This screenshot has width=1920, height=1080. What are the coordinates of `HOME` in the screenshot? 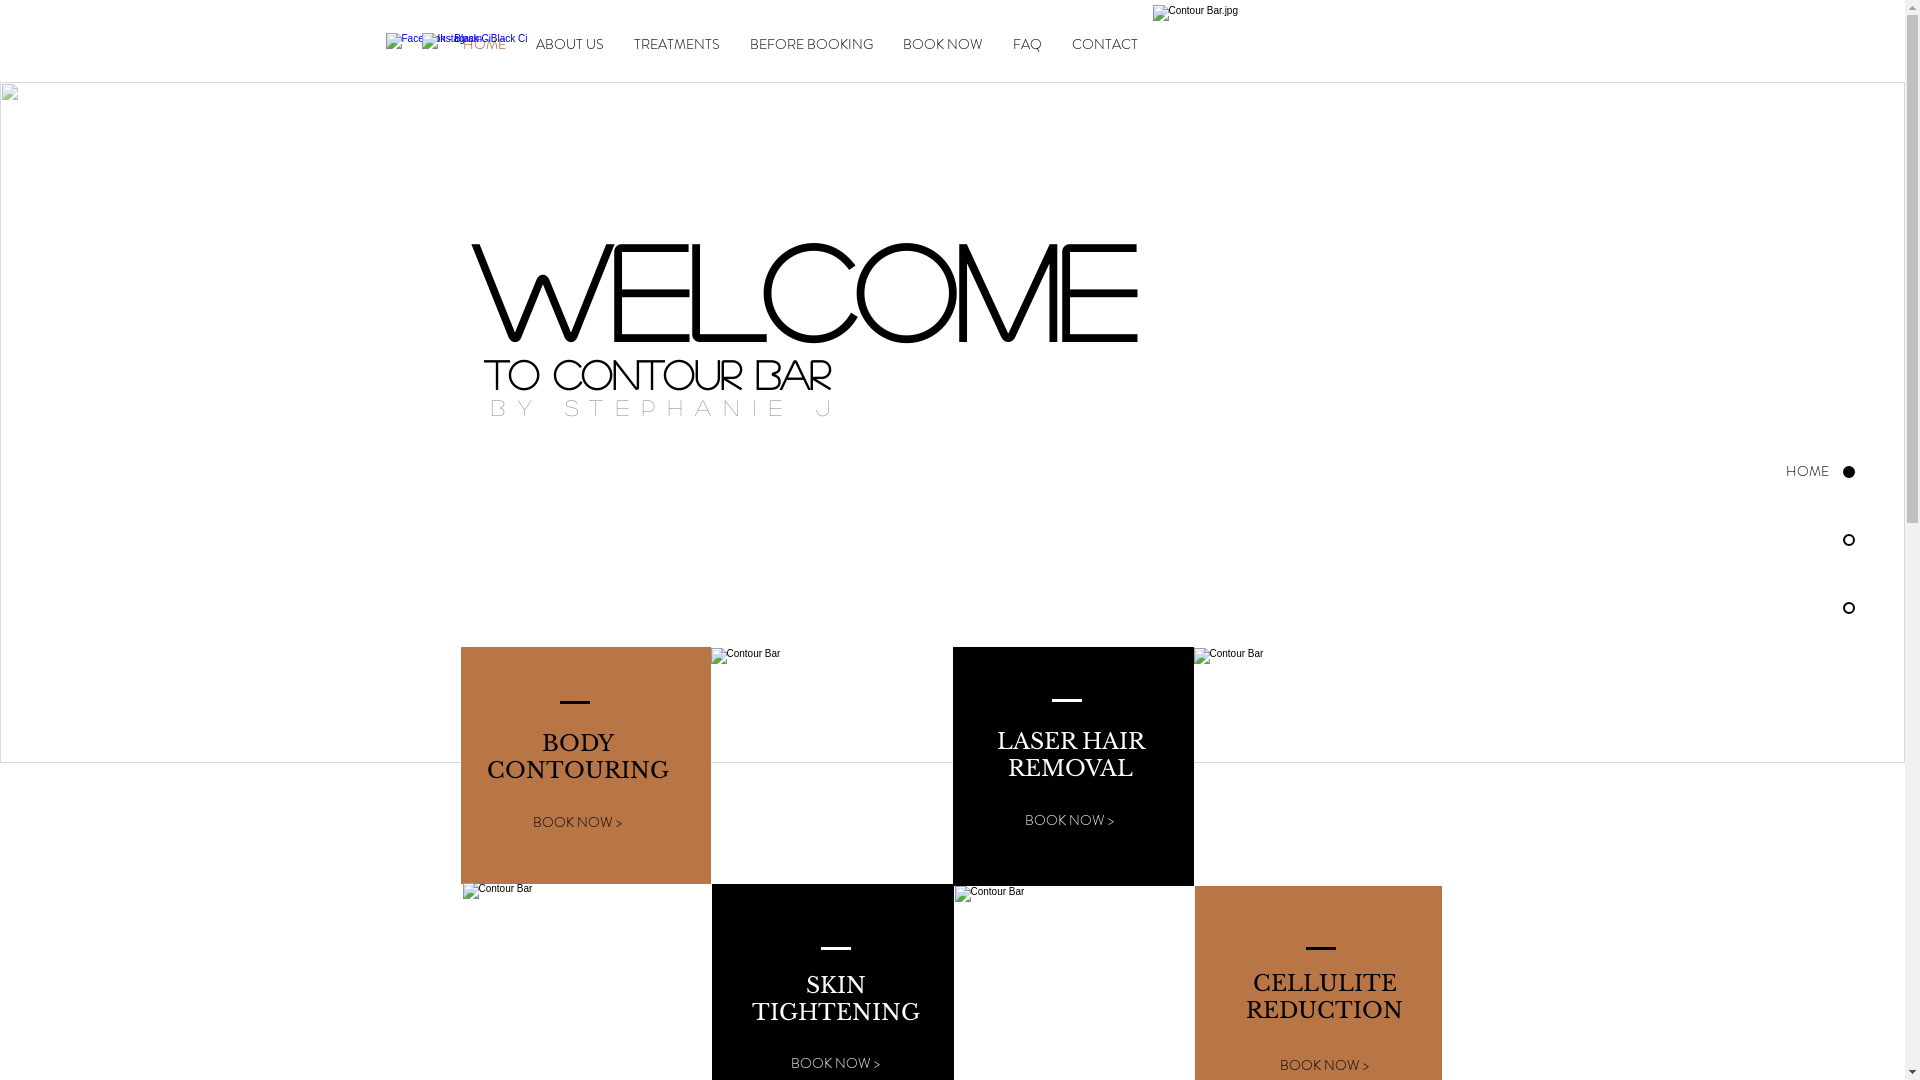 It's located at (1774, 472).